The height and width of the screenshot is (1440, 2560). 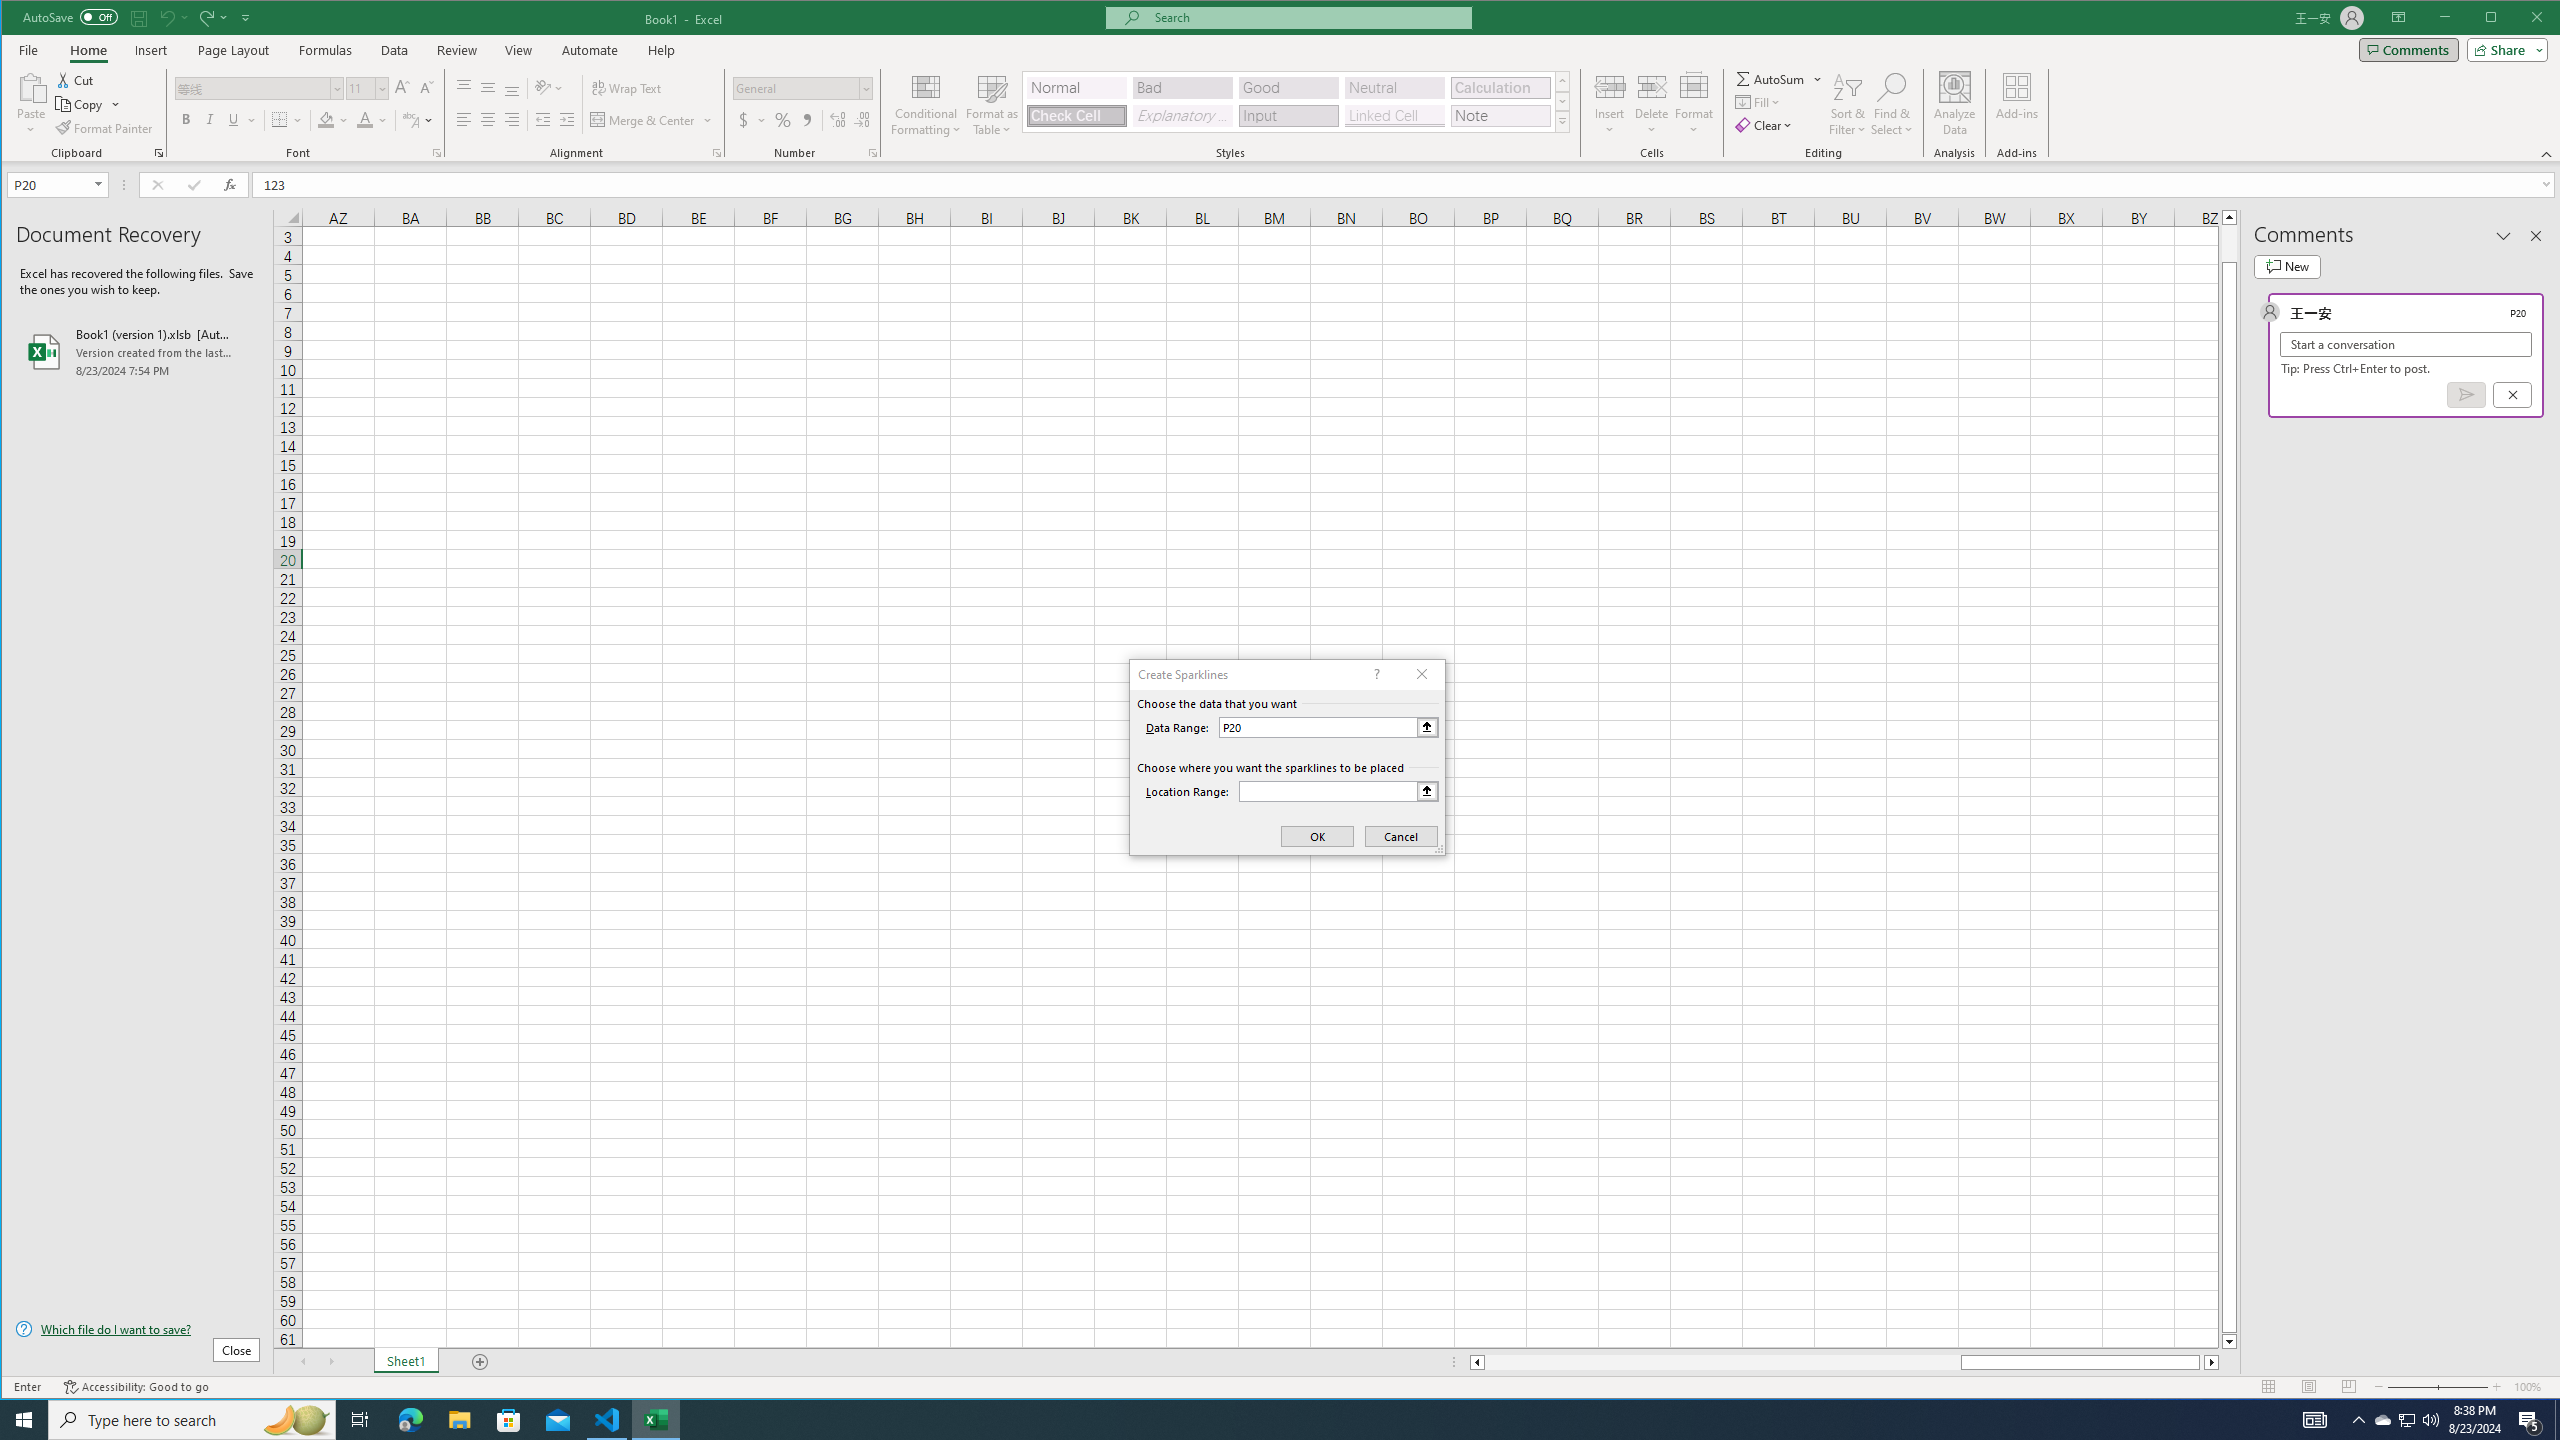 I want to click on Decrease Font Size, so click(x=426, y=88).